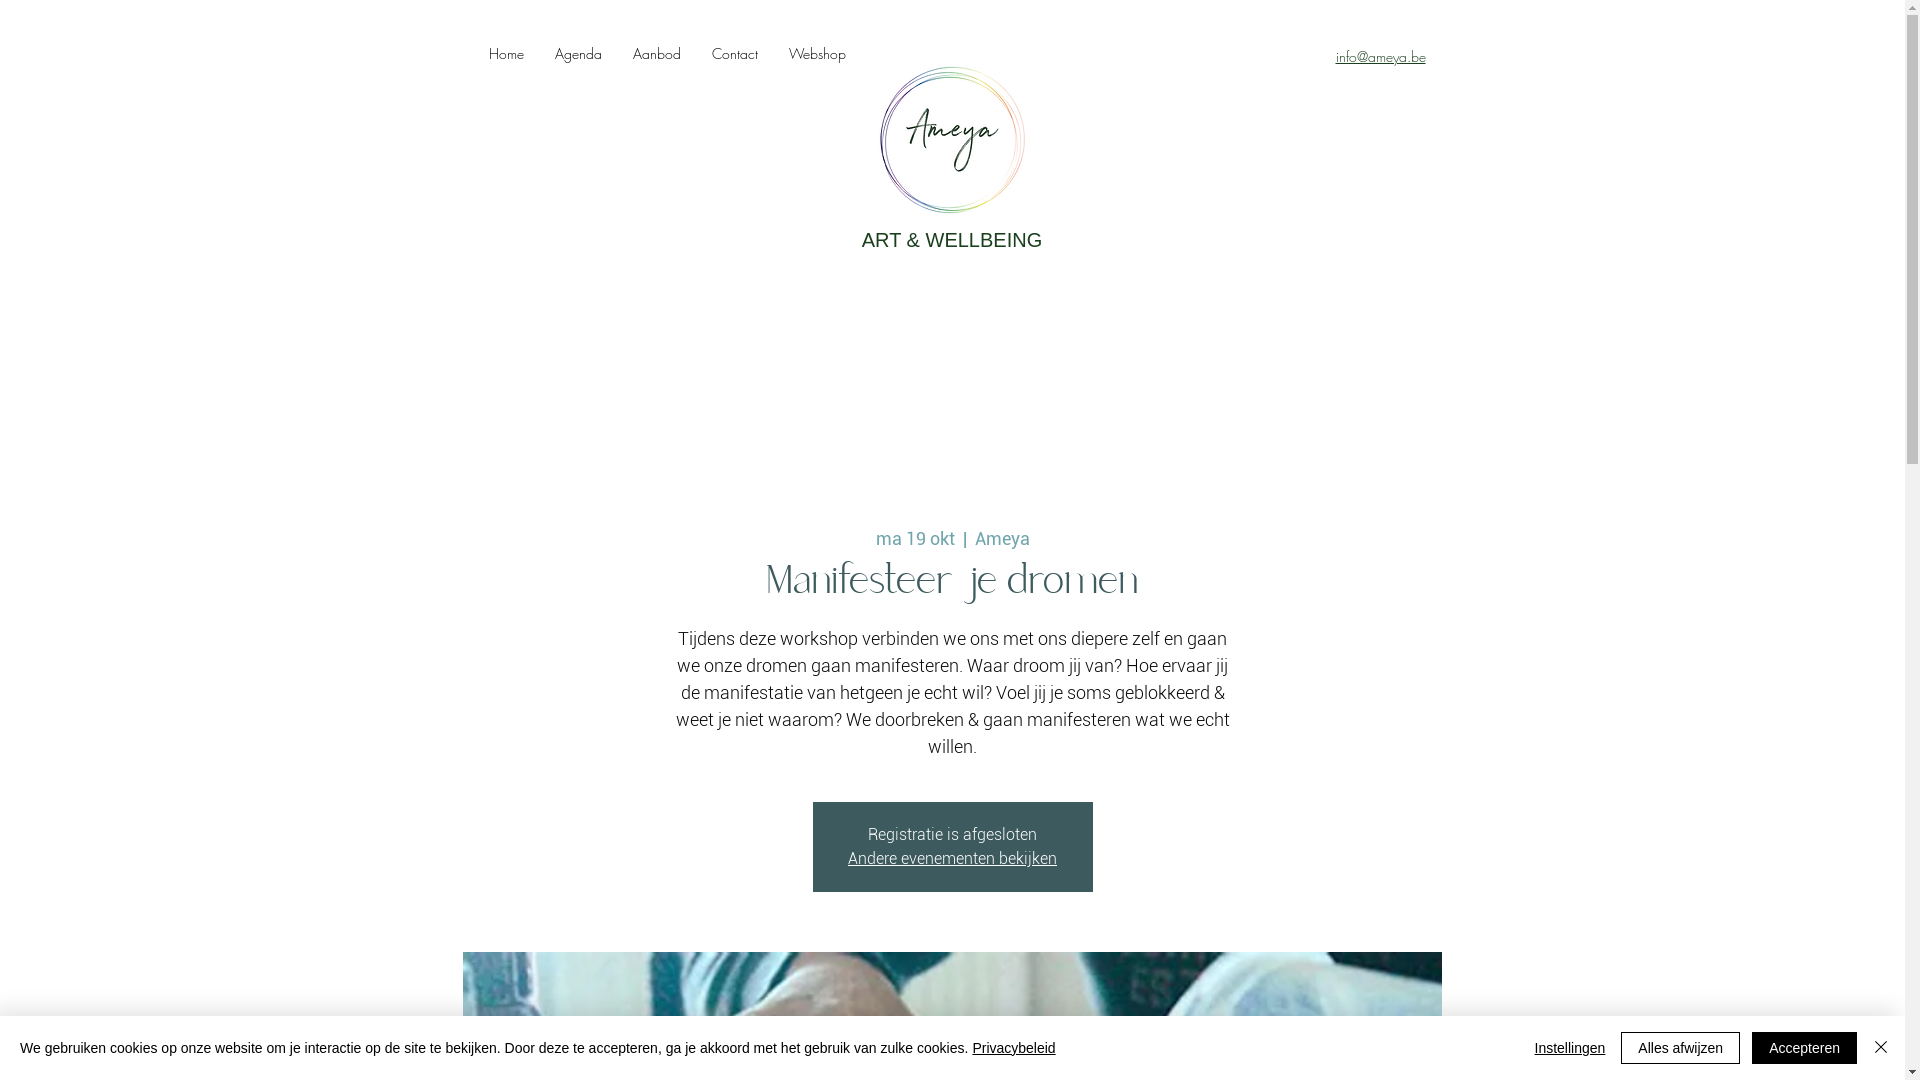 This screenshot has height=1080, width=1920. I want to click on Andere evenementen bekijken, so click(952, 858).